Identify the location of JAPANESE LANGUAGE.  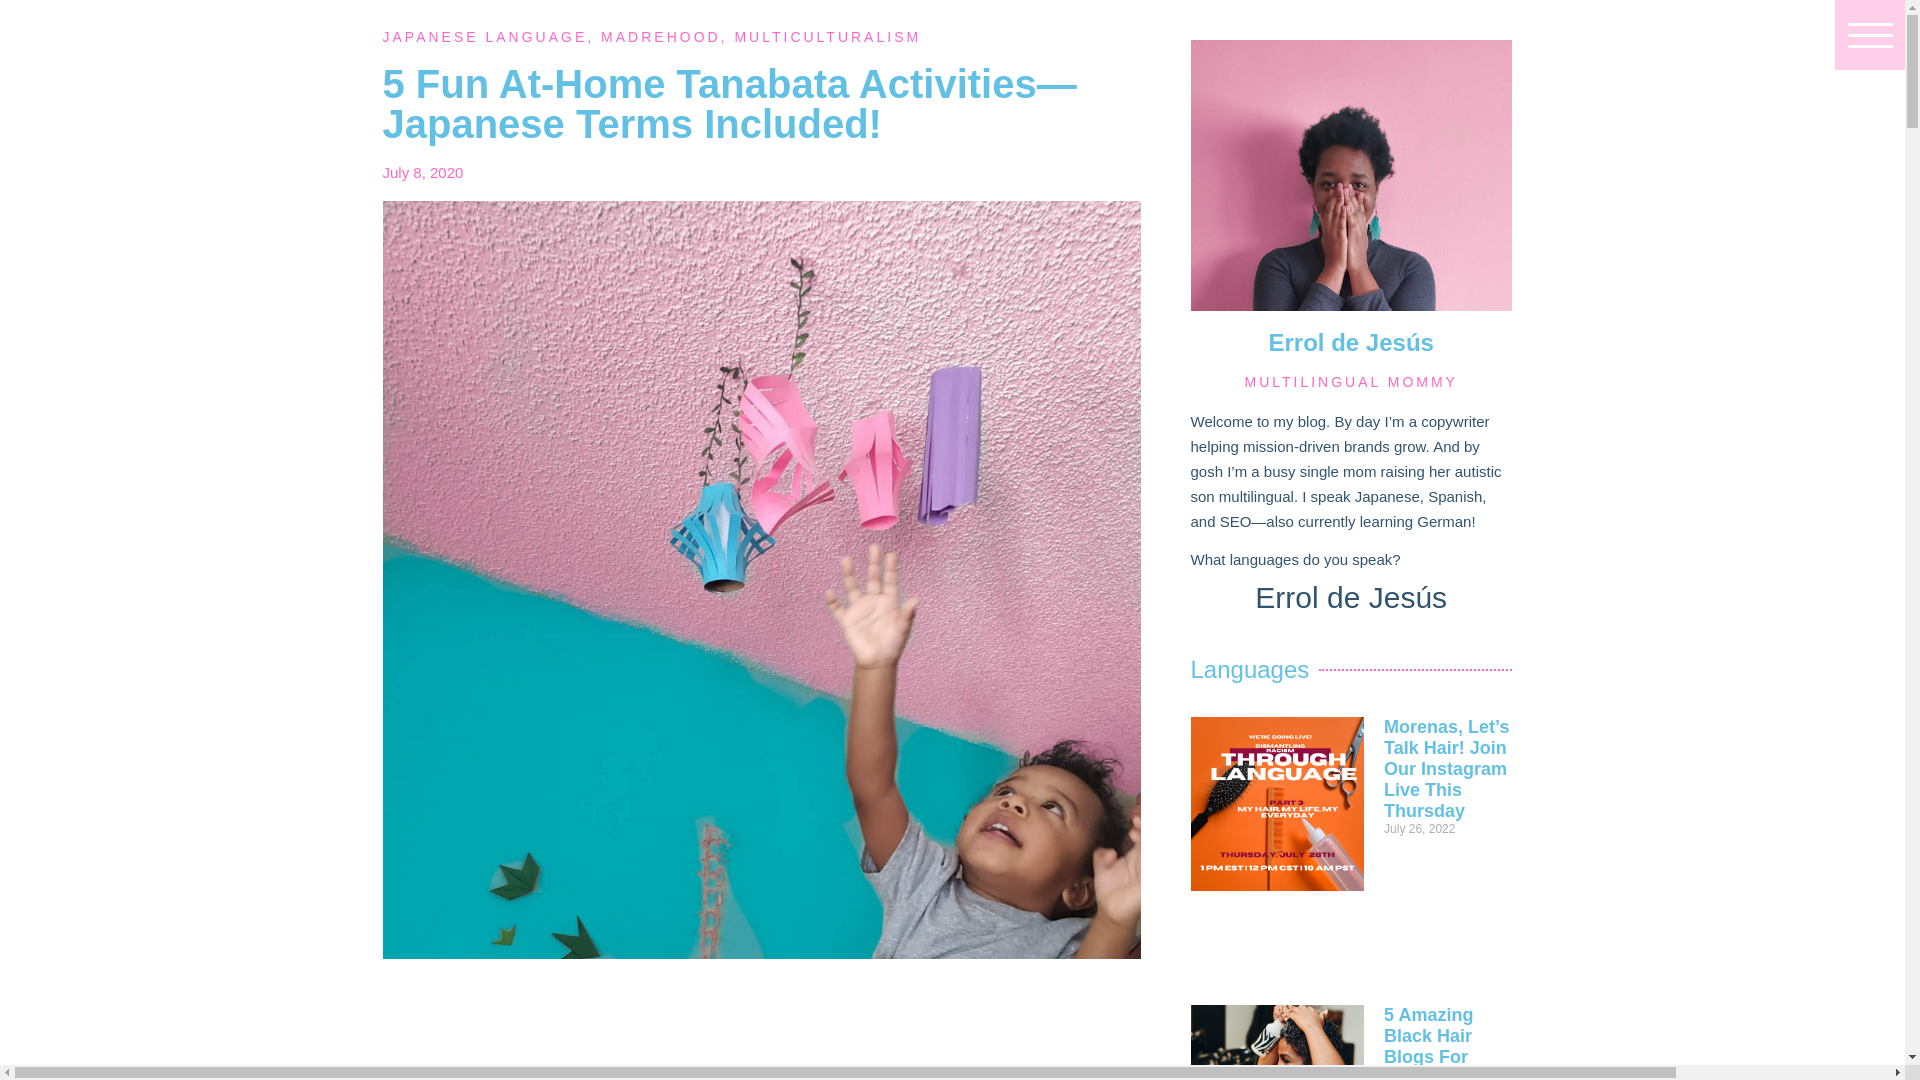
(484, 37).